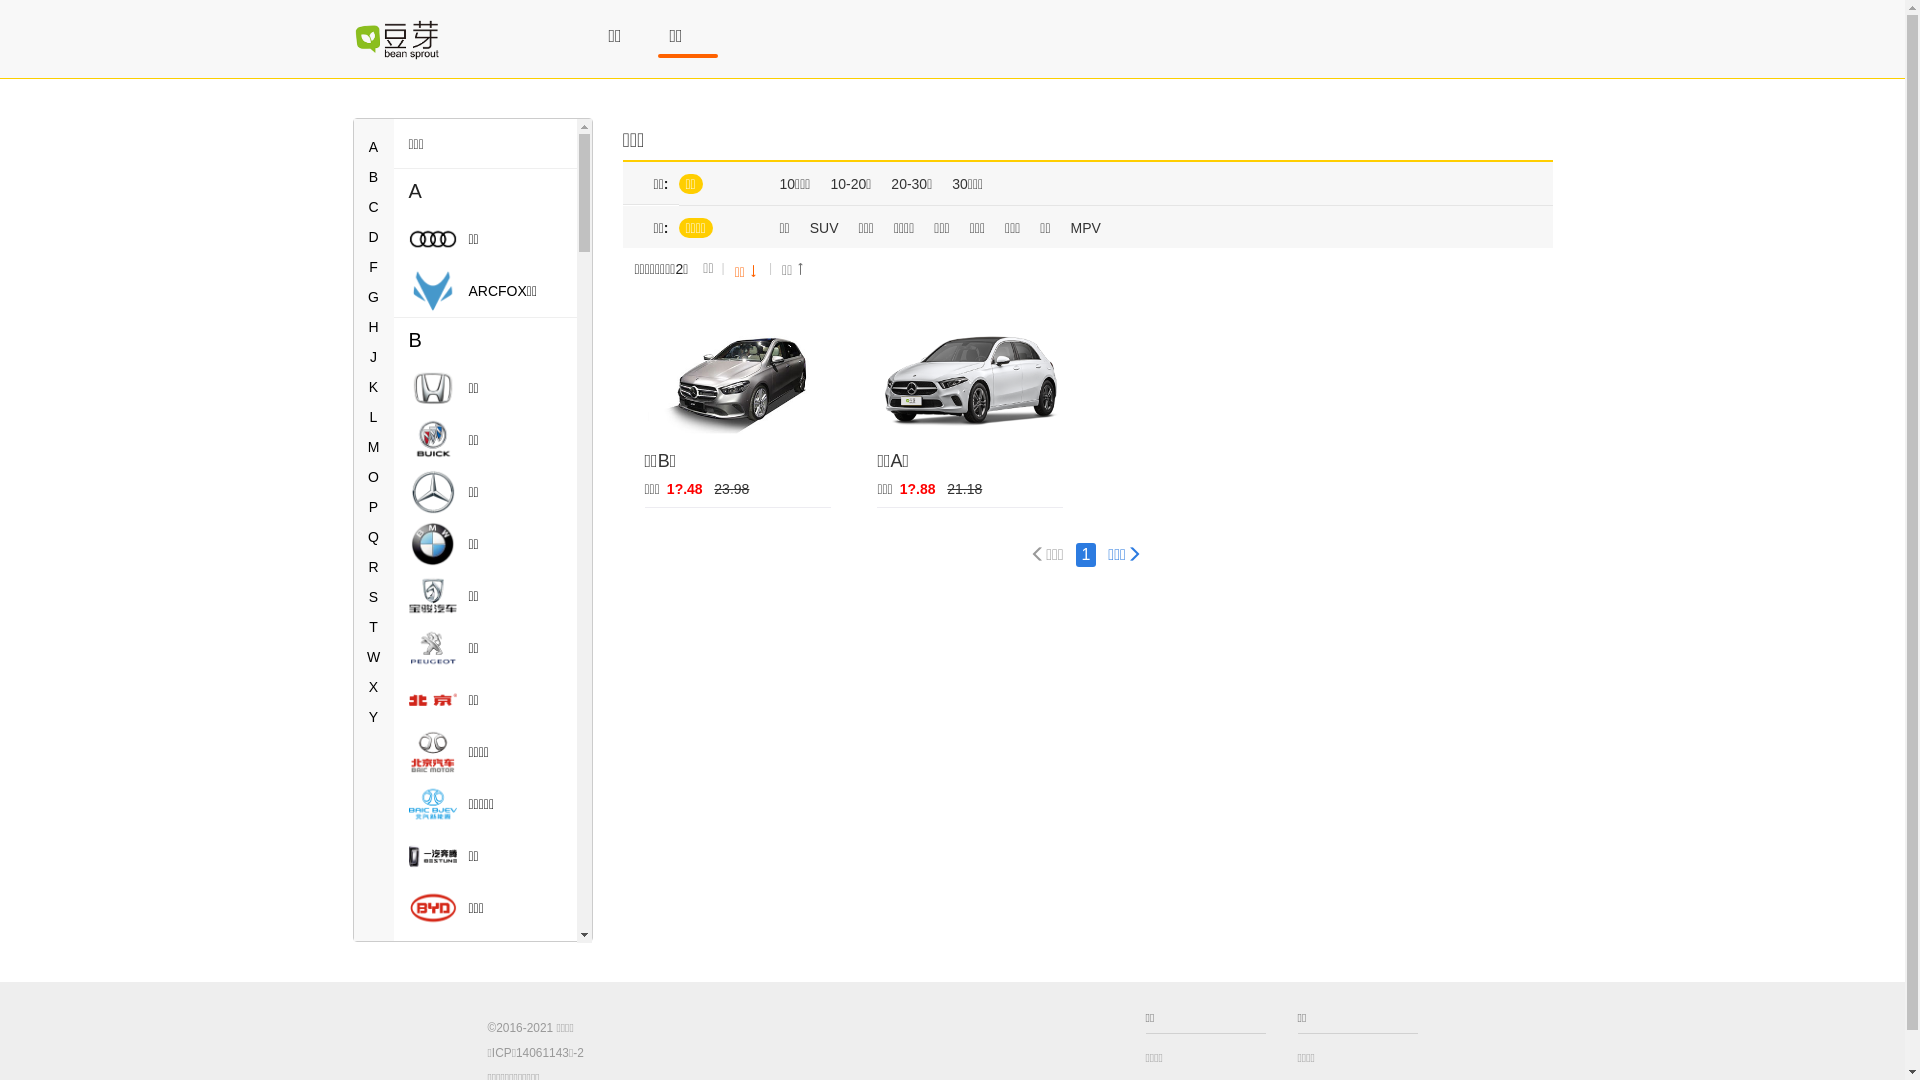 The width and height of the screenshot is (1920, 1080). I want to click on B, so click(374, 177).